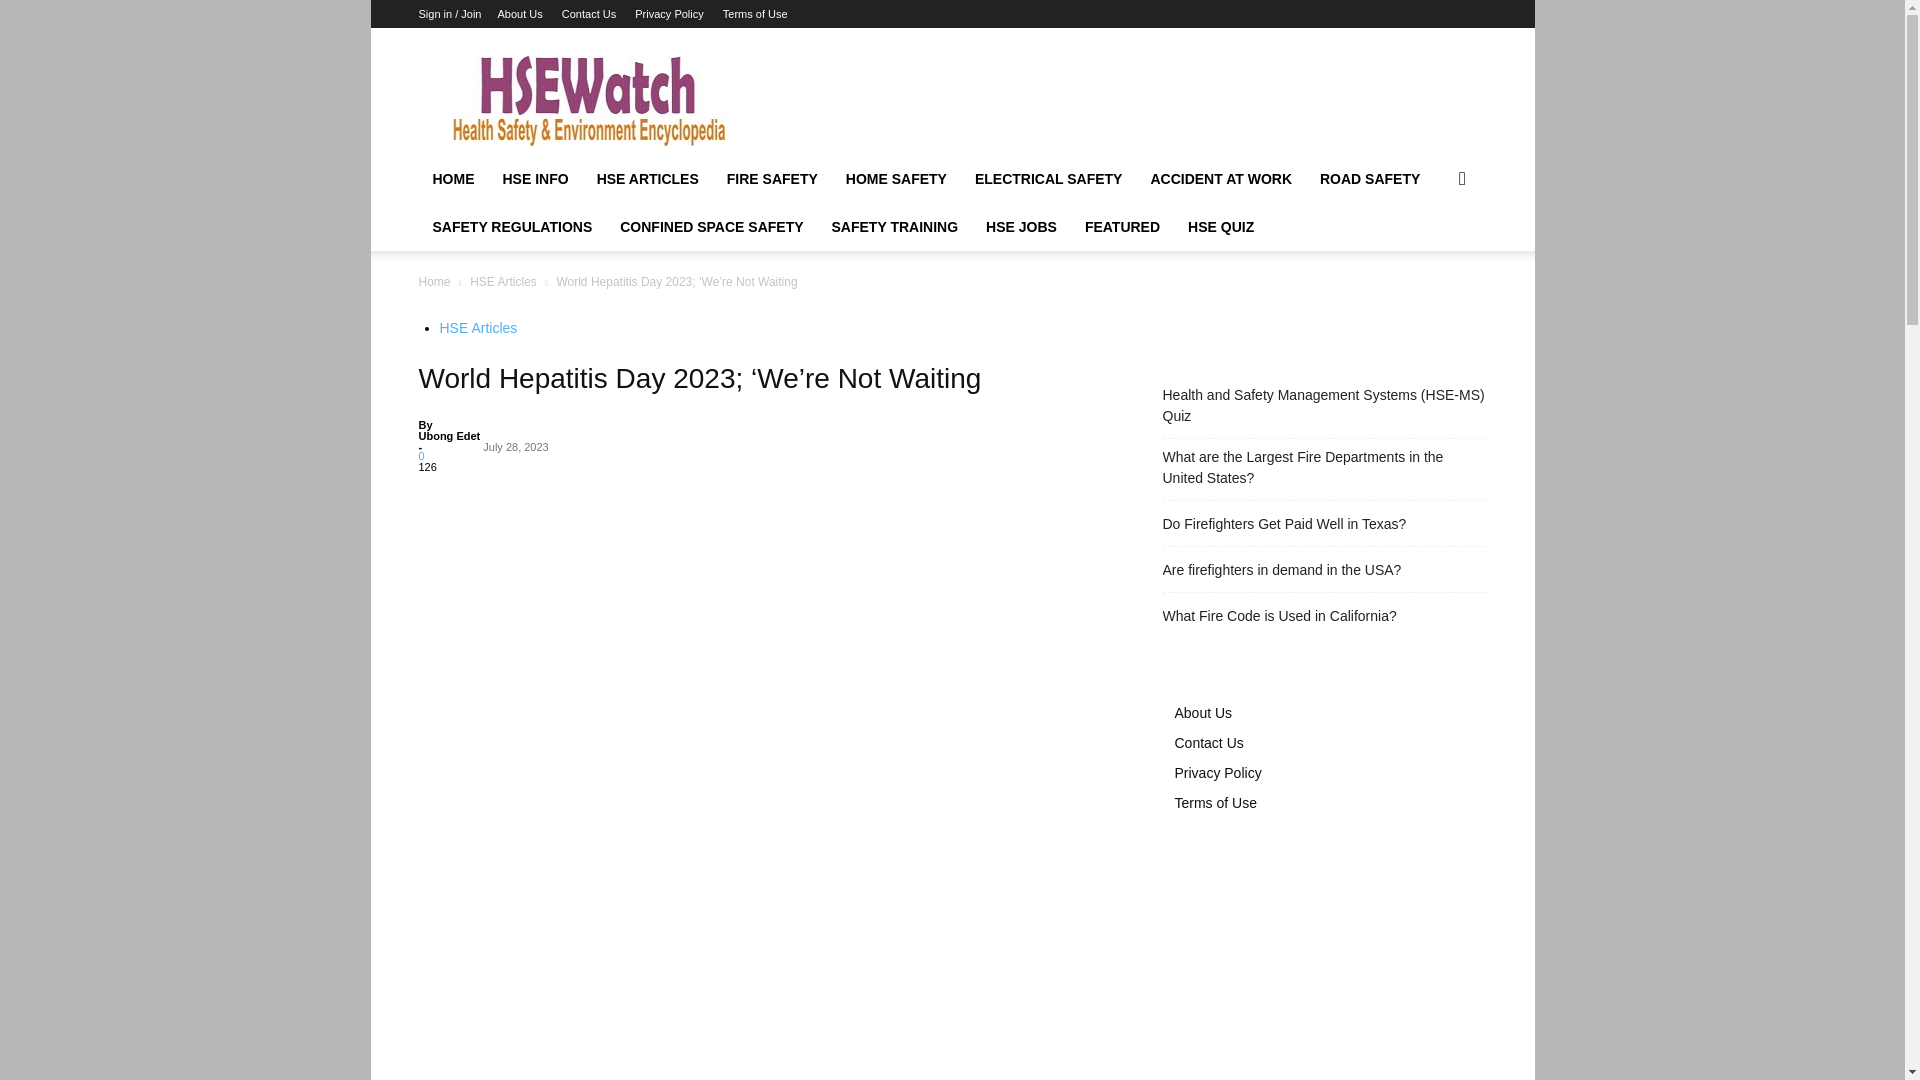  I want to click on About Us, so click(519, 14).